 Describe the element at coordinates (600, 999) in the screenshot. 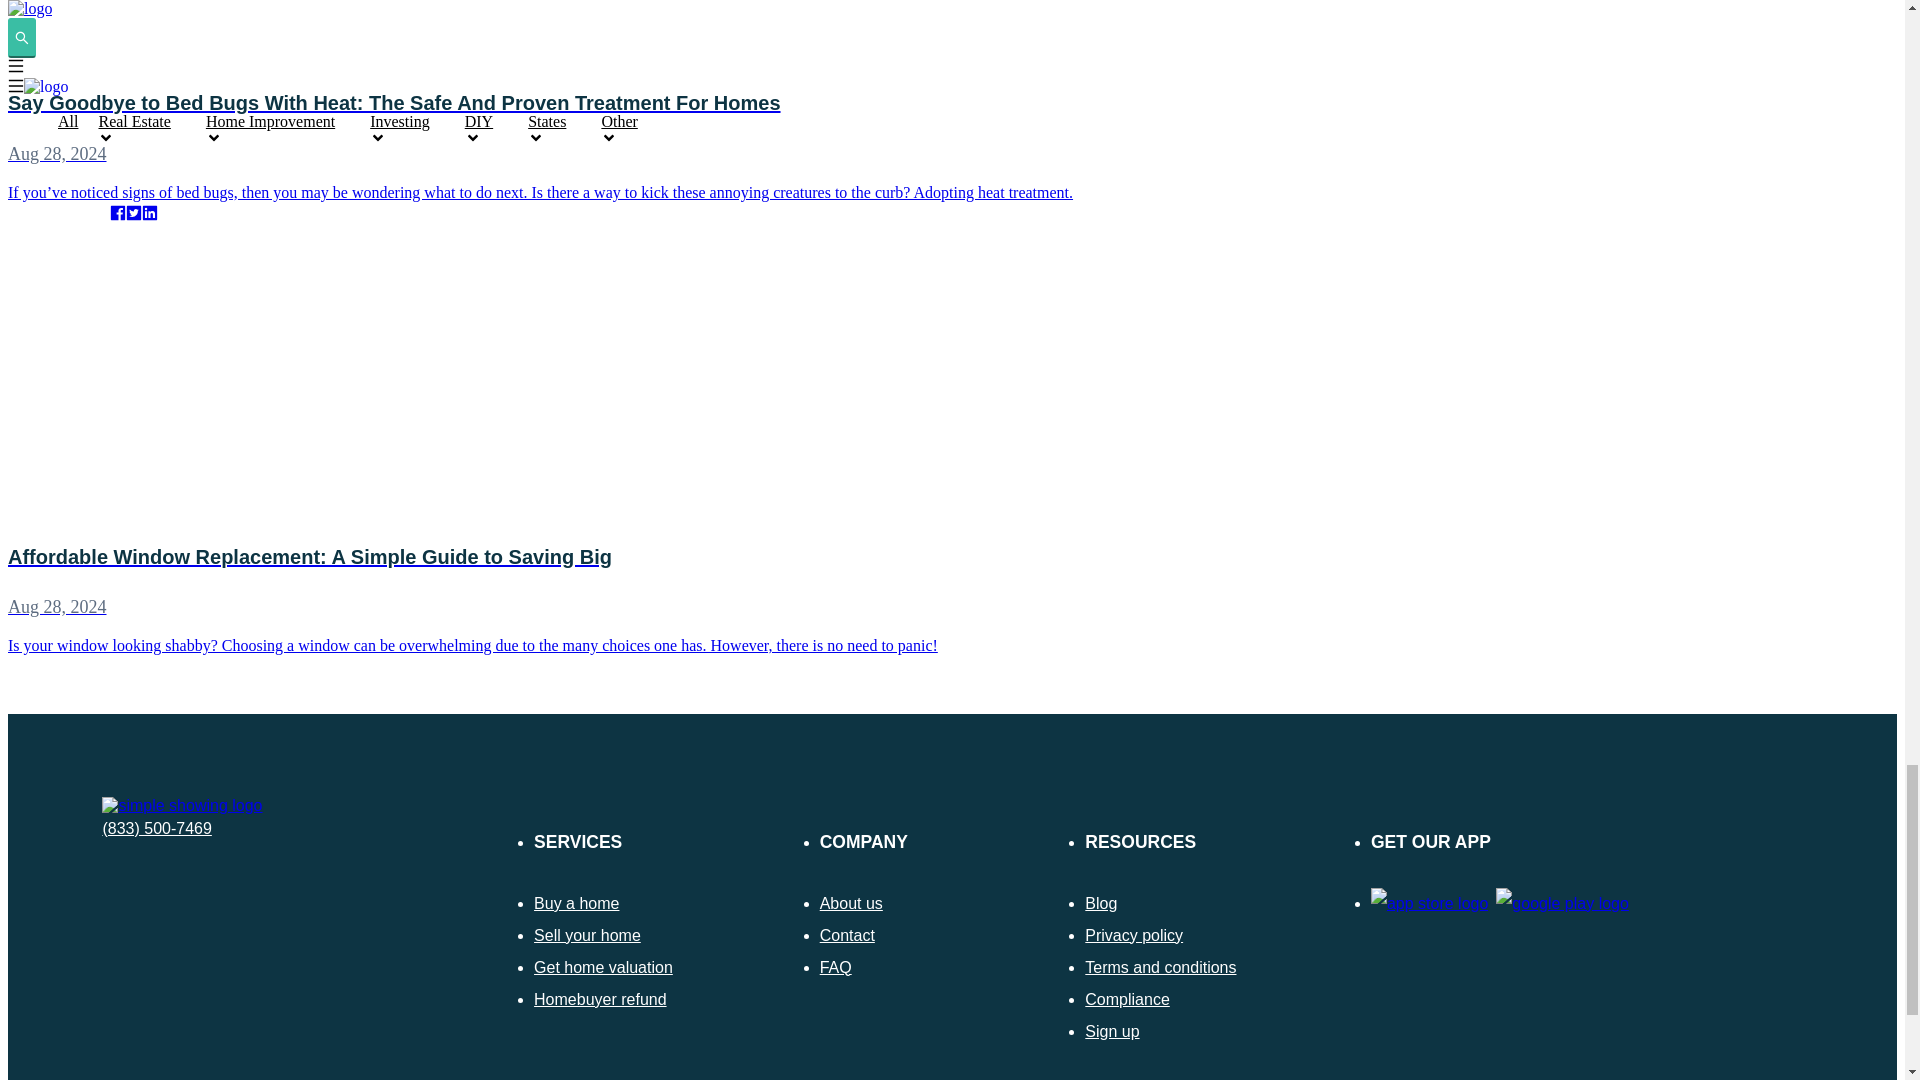

I see `Homebuyer refund` at that location.